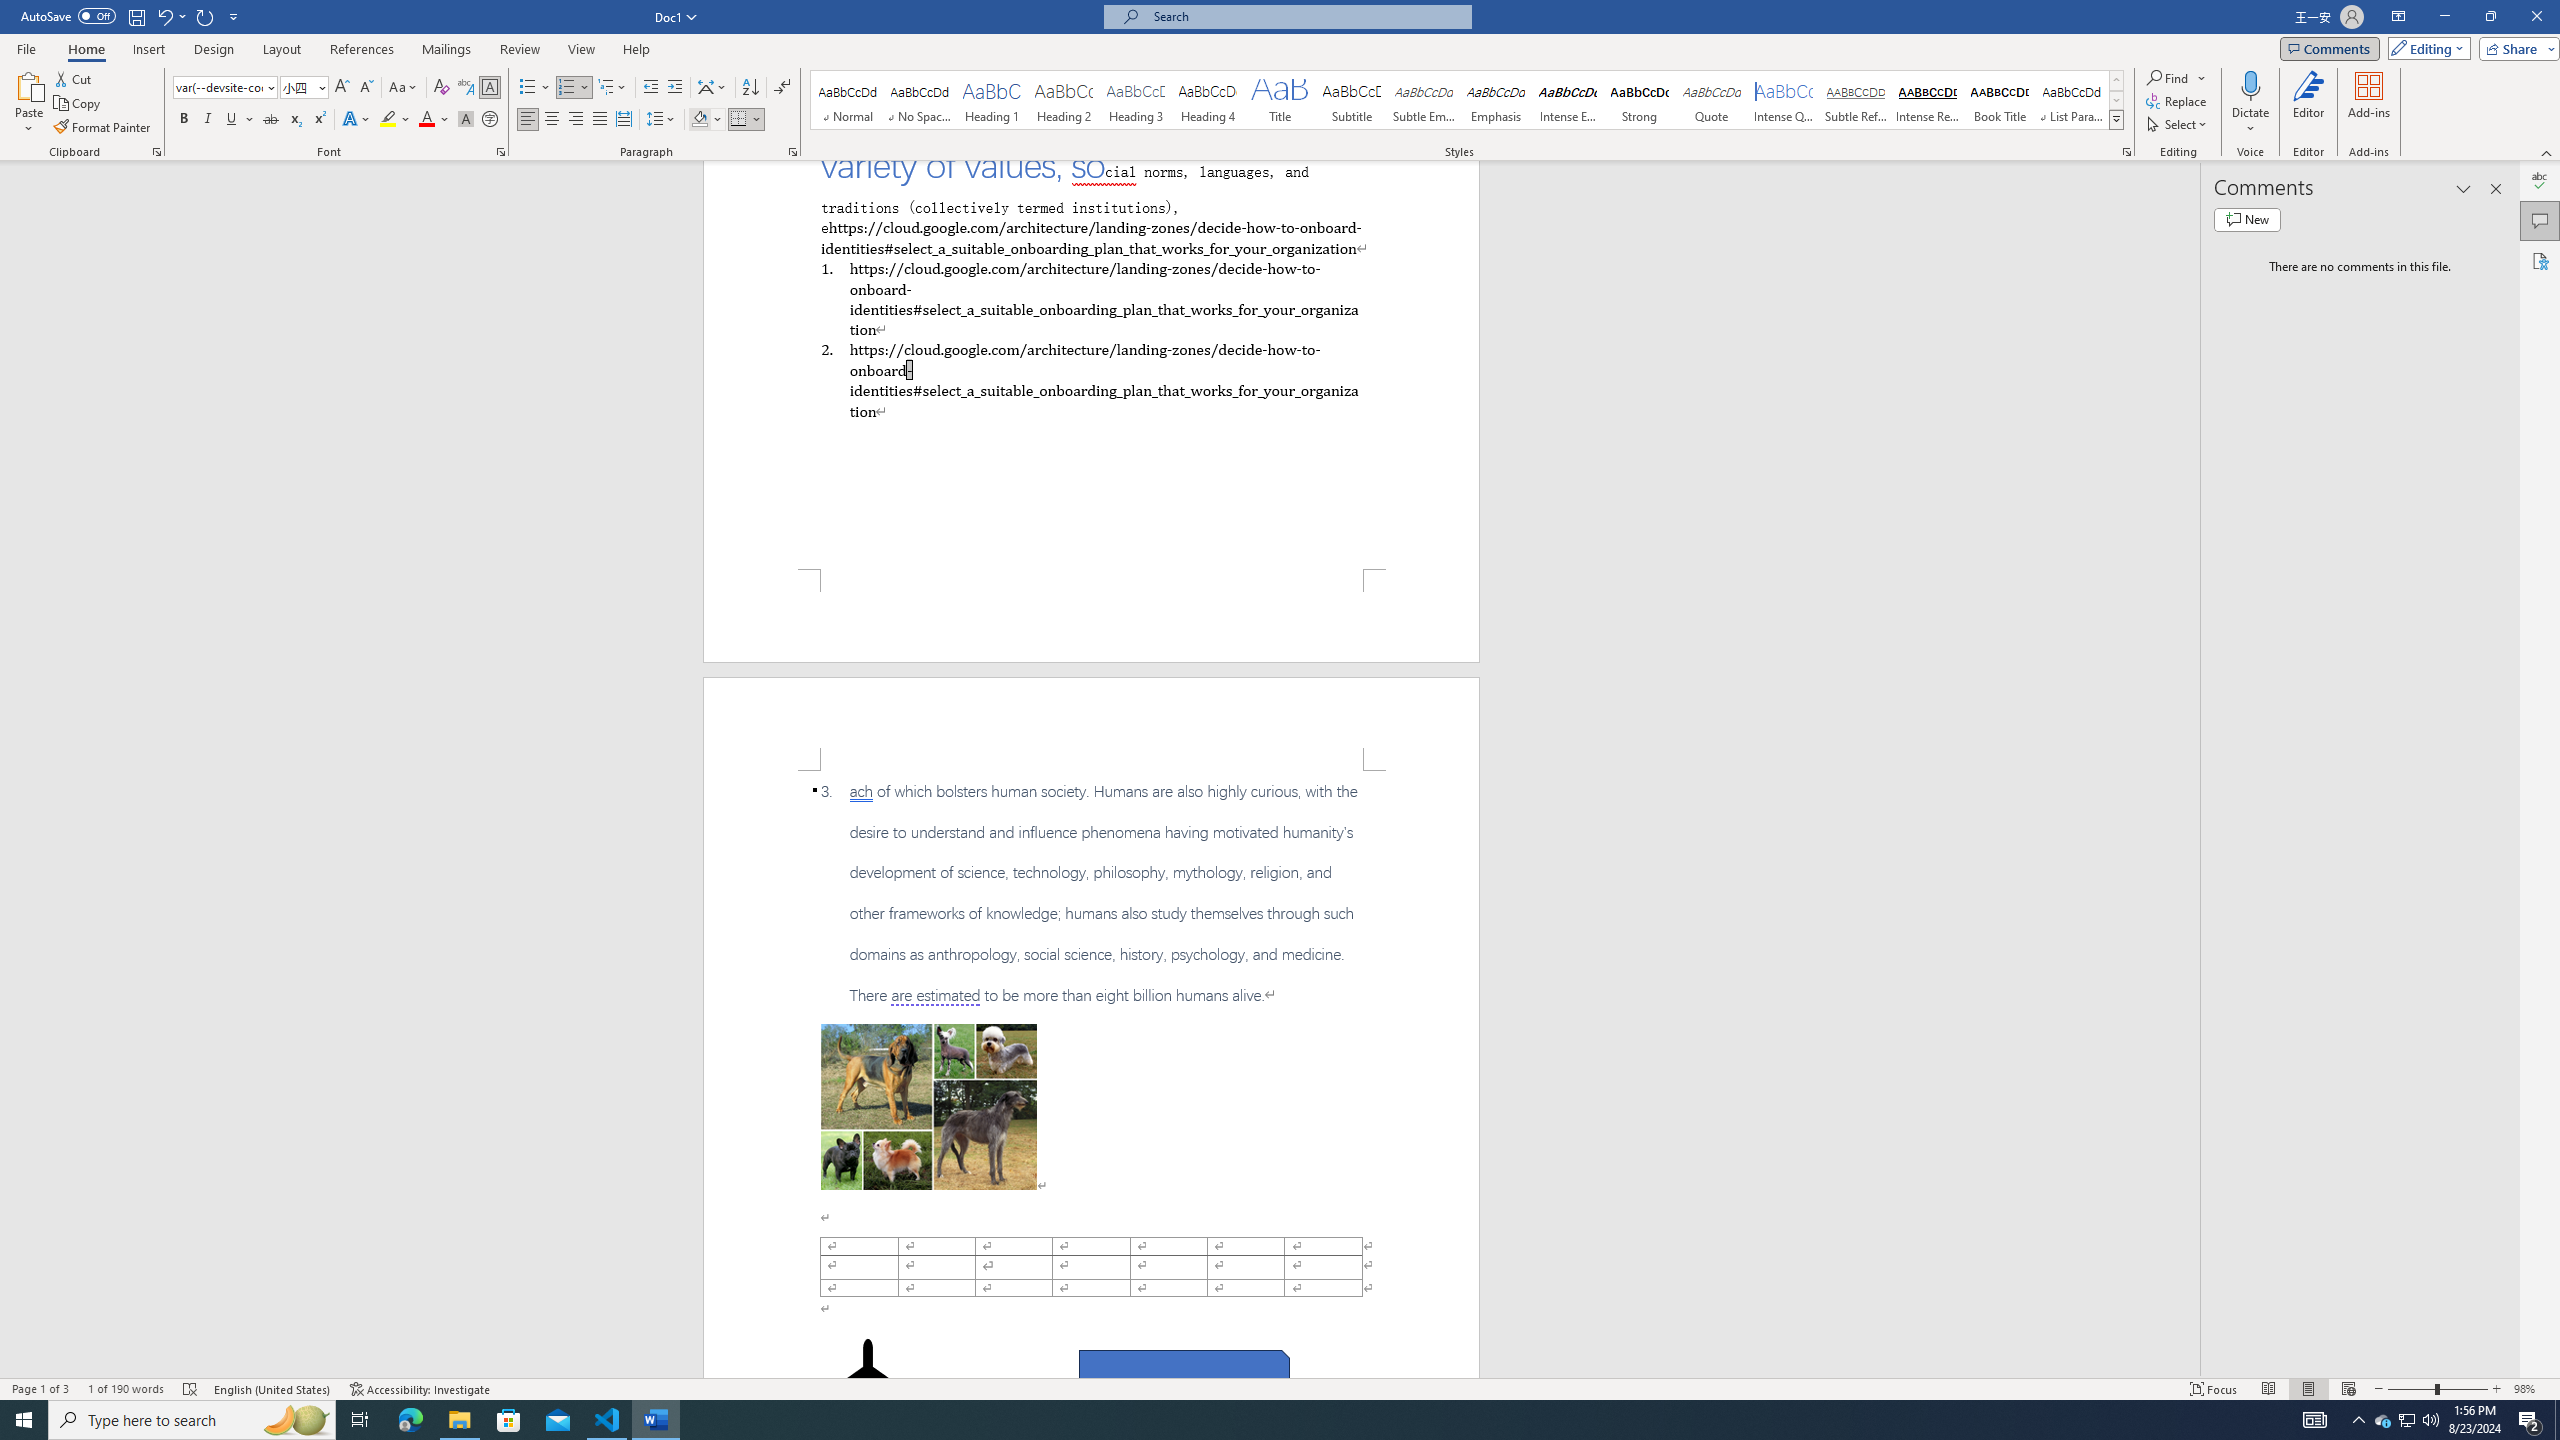  I want to click on Clear Formatting, so click(442, 88).